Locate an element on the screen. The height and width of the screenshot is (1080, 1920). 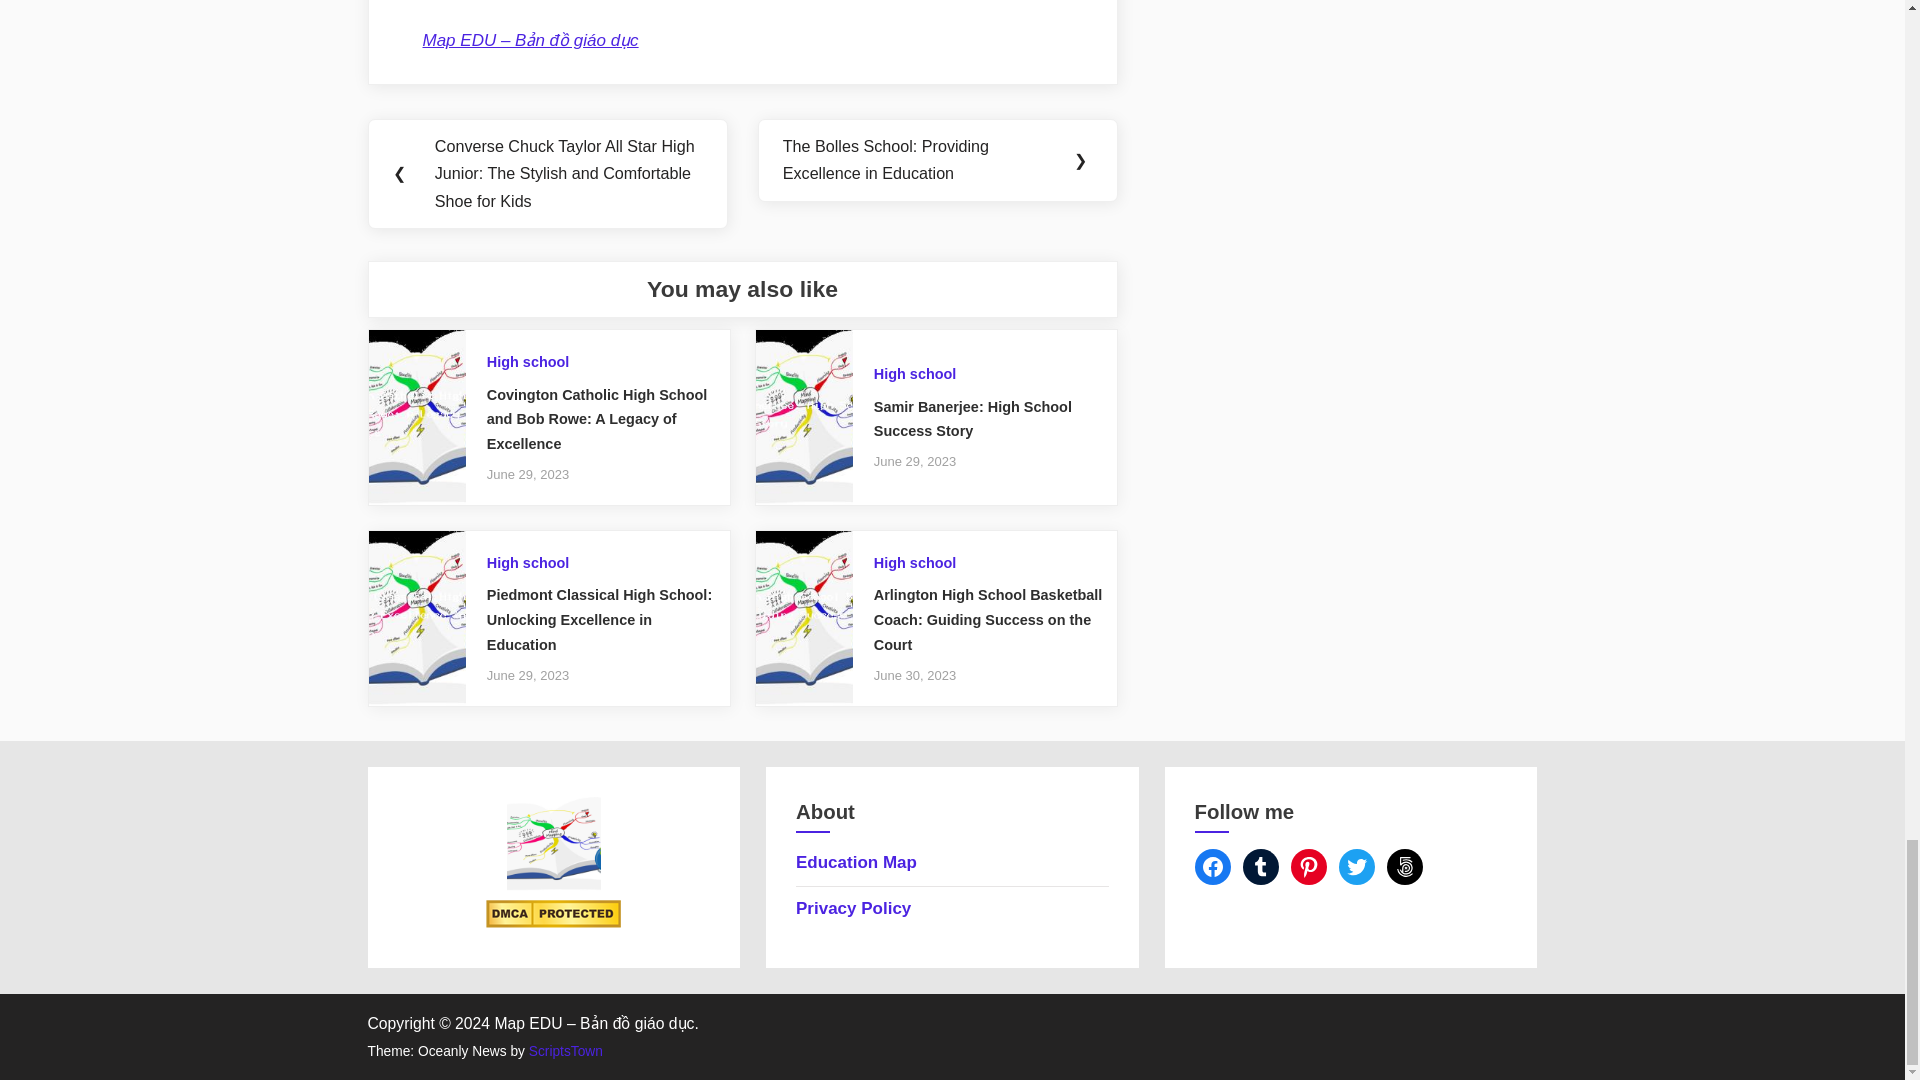
High school is located at coordinates (914, 563).